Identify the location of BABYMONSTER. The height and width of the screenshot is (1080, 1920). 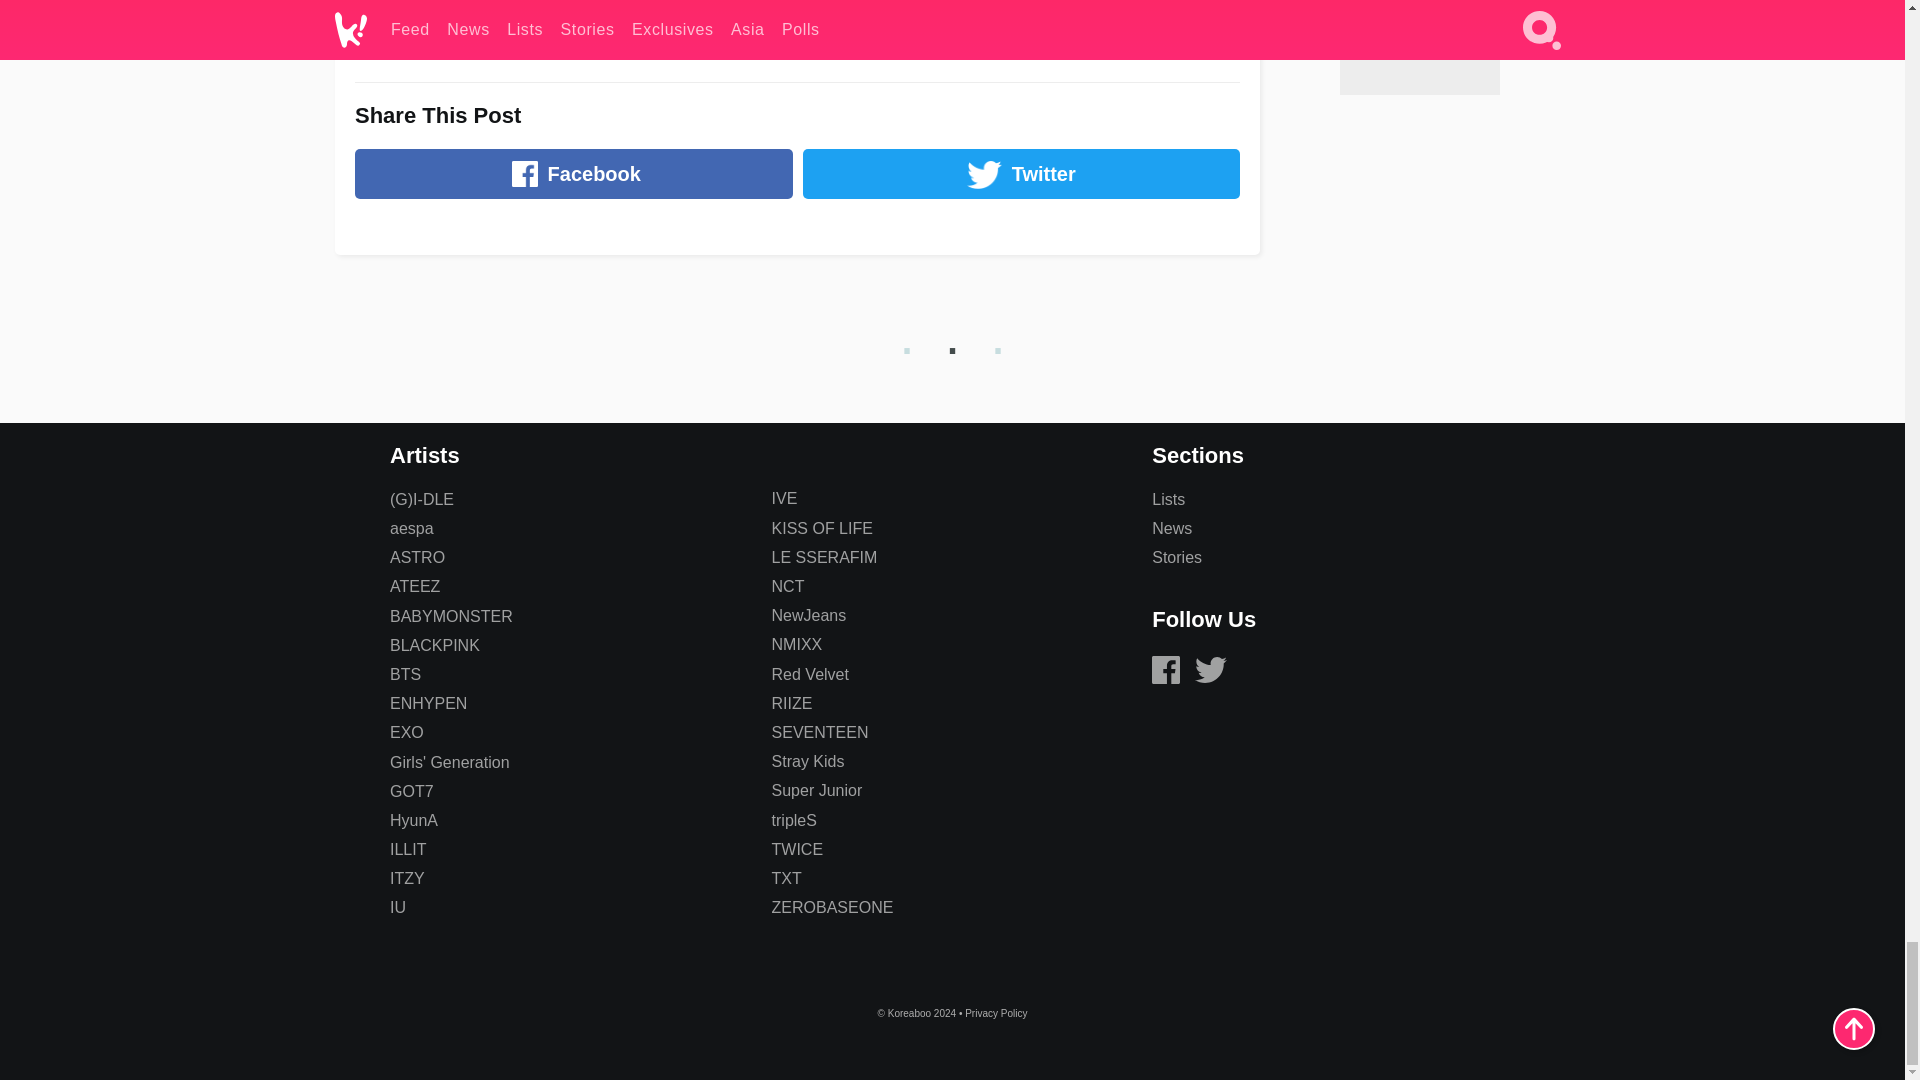
(450, 616).